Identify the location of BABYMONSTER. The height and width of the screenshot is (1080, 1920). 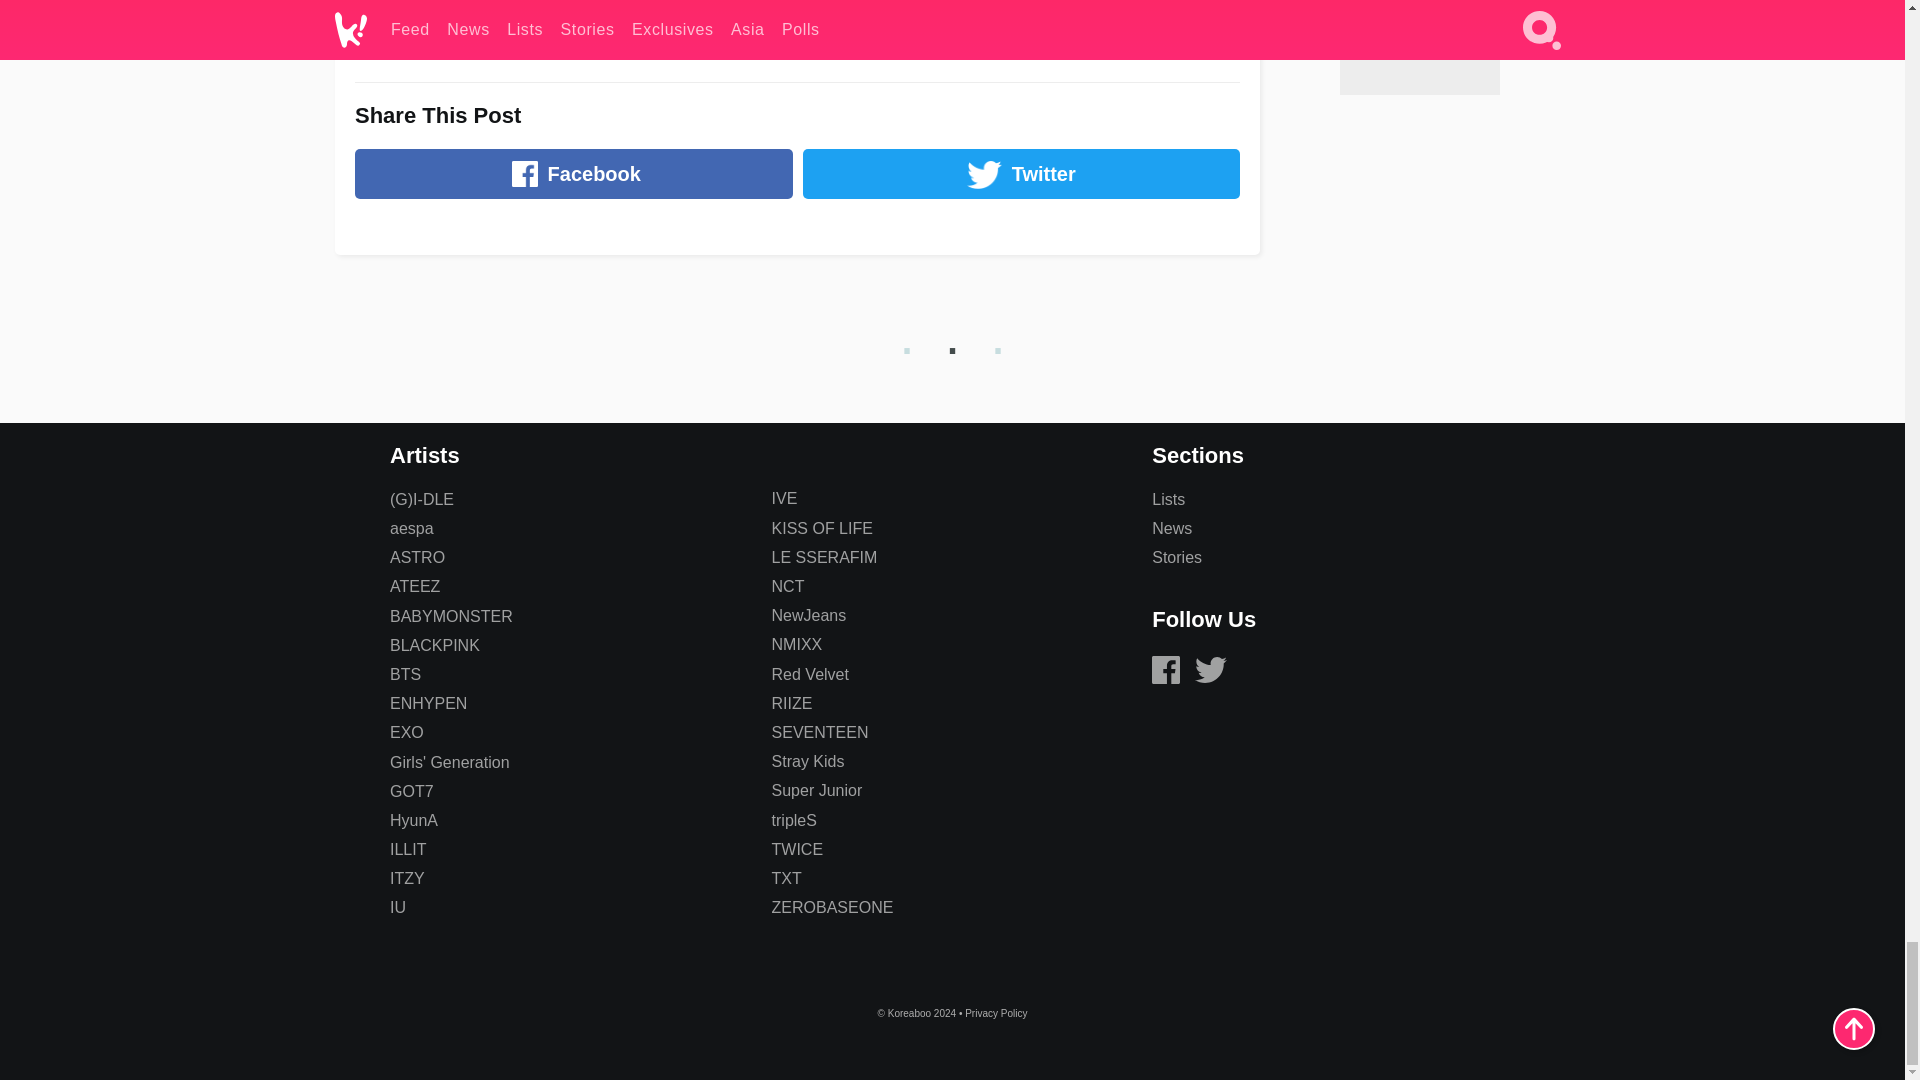
(450, 616).